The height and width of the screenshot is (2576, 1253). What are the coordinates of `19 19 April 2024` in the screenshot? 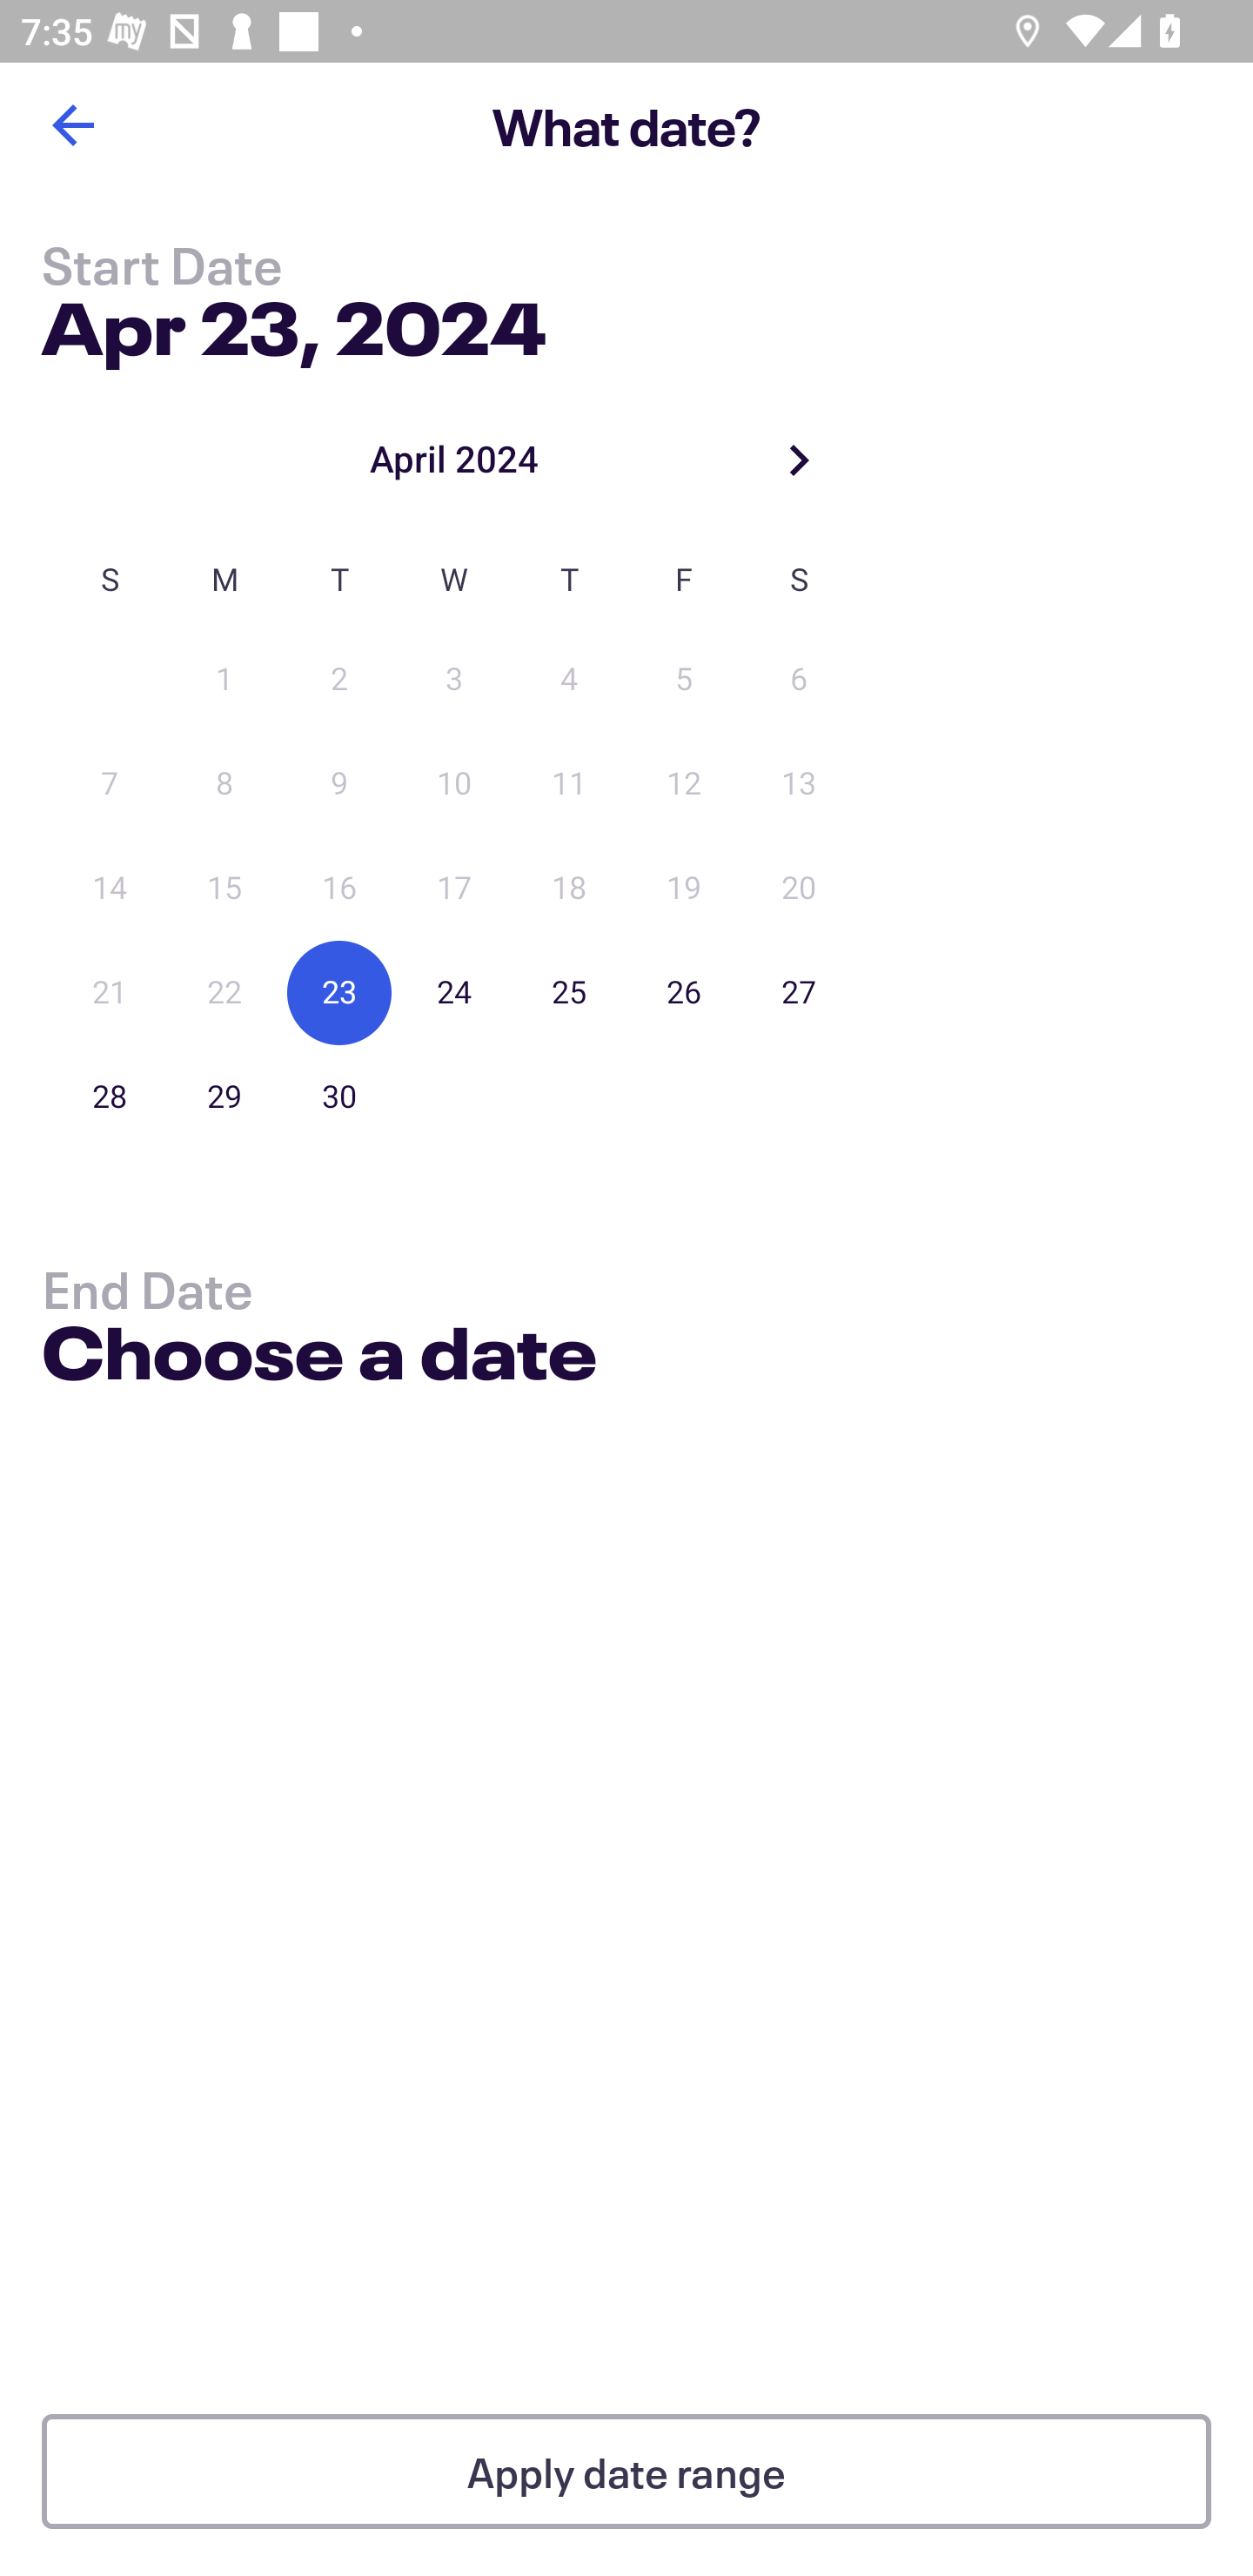 It's located at (684, 889).